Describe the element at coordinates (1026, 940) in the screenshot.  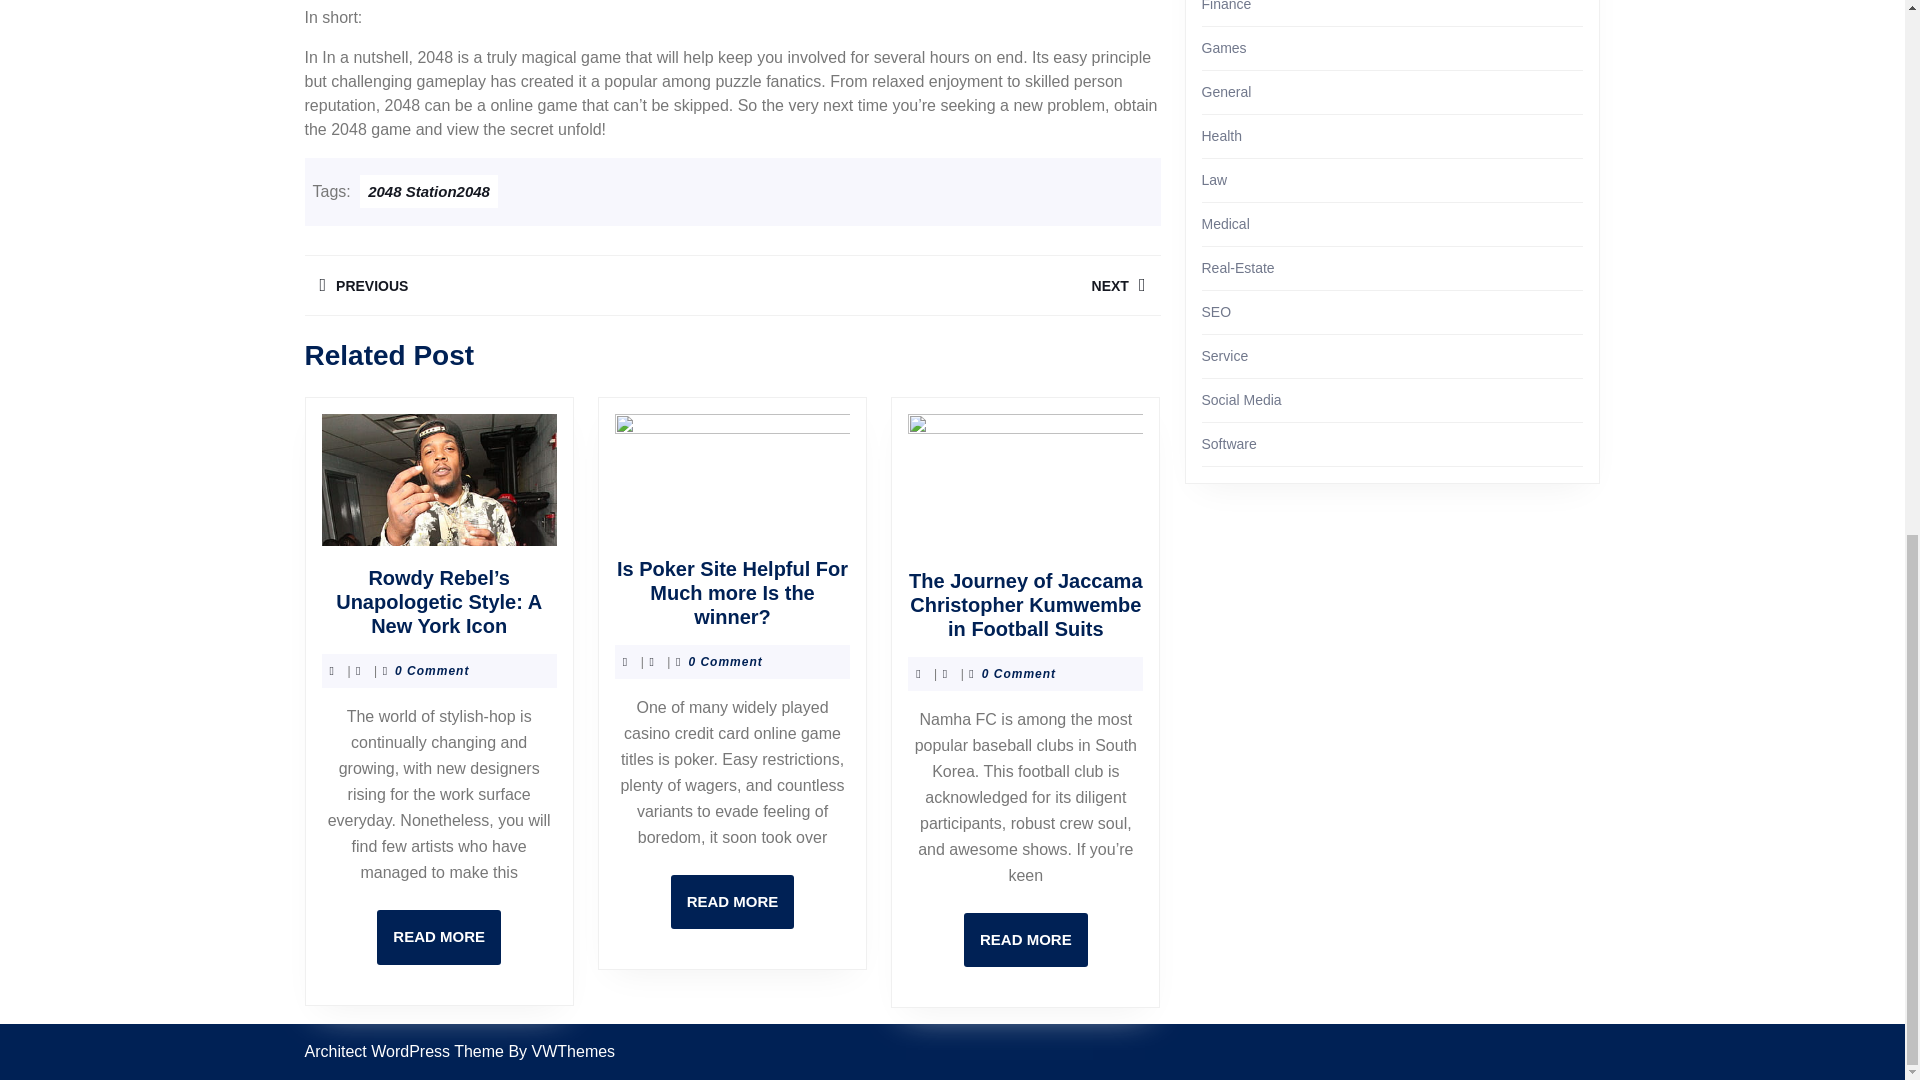
I see `2048 Station2048` at that location.